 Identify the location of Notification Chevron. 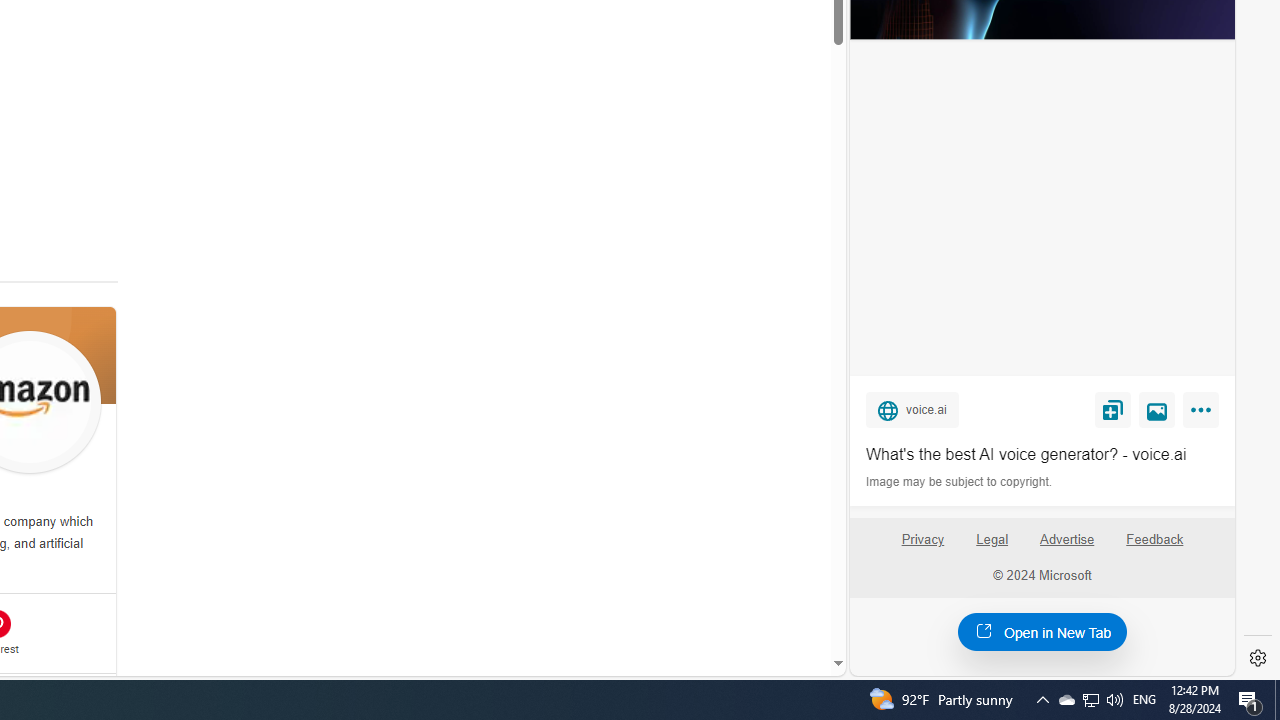
(1042, 700).